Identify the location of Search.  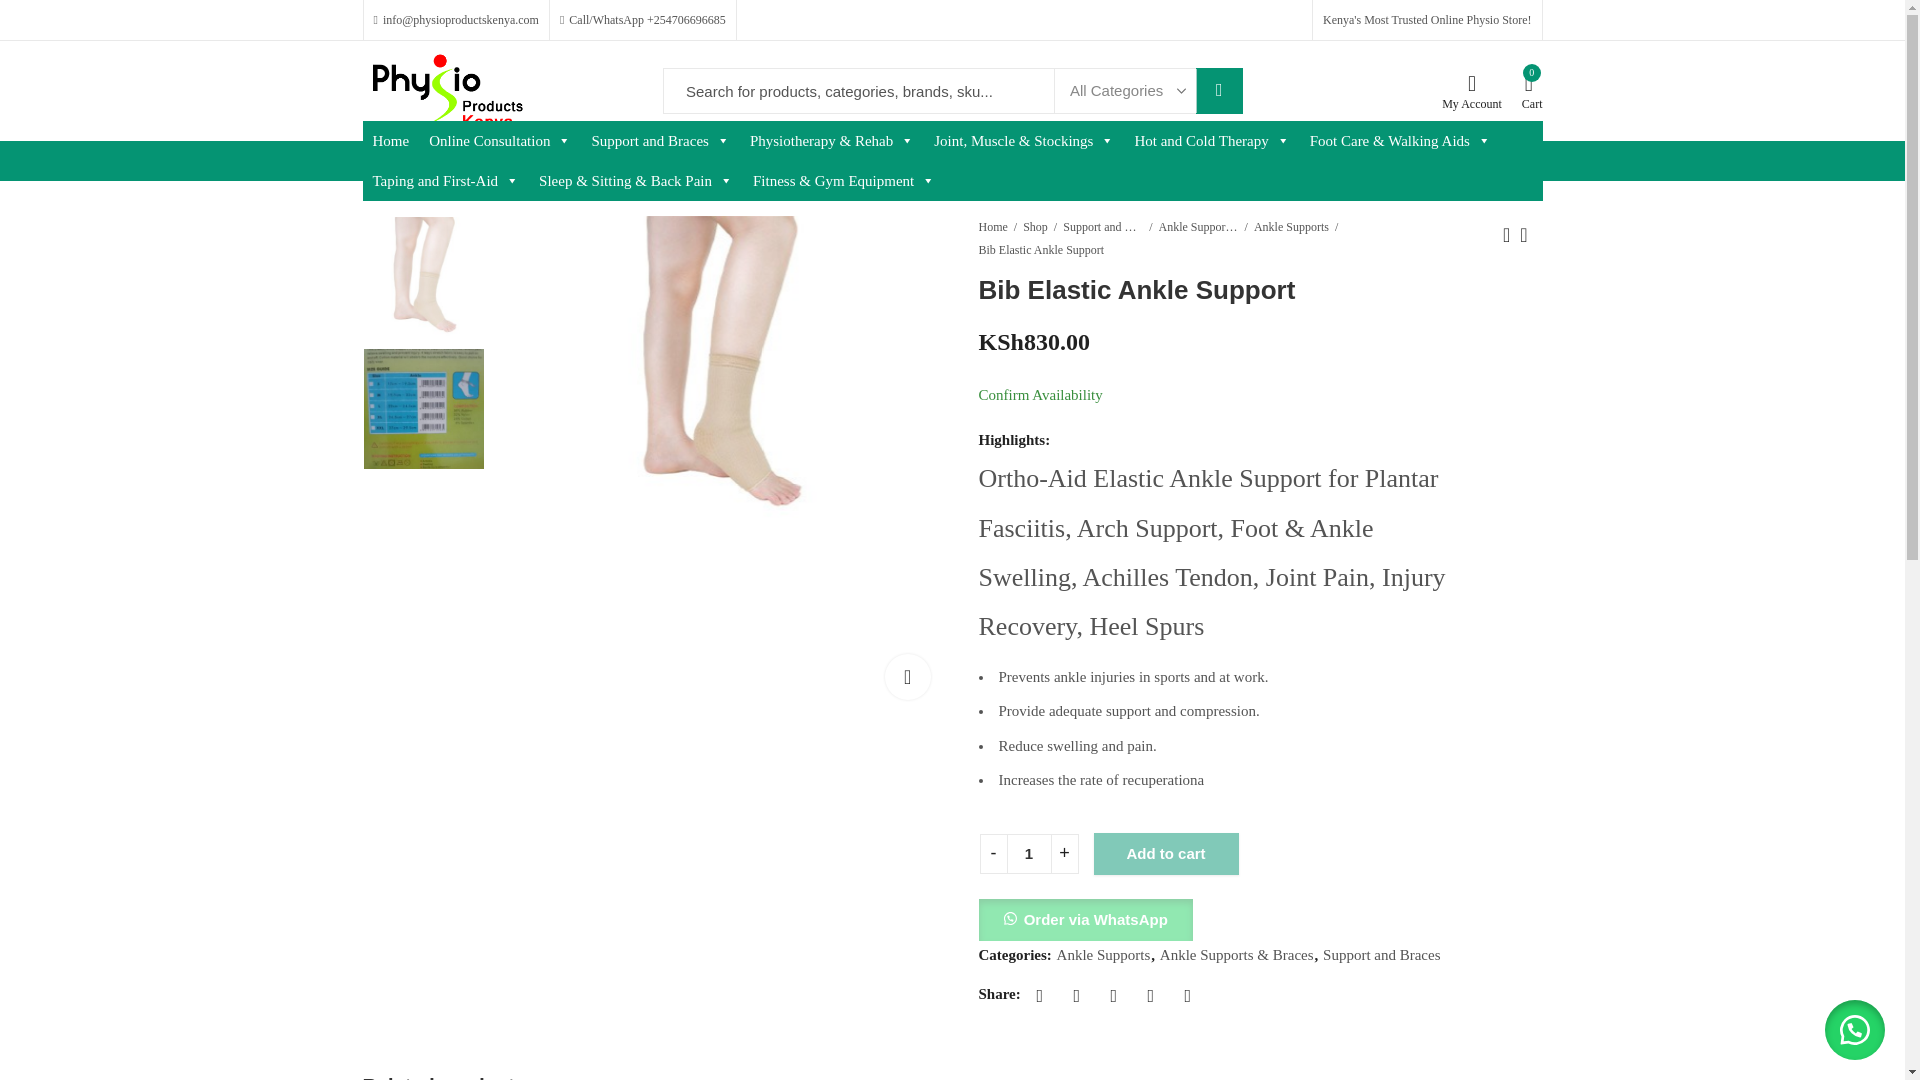
(1219, 91).